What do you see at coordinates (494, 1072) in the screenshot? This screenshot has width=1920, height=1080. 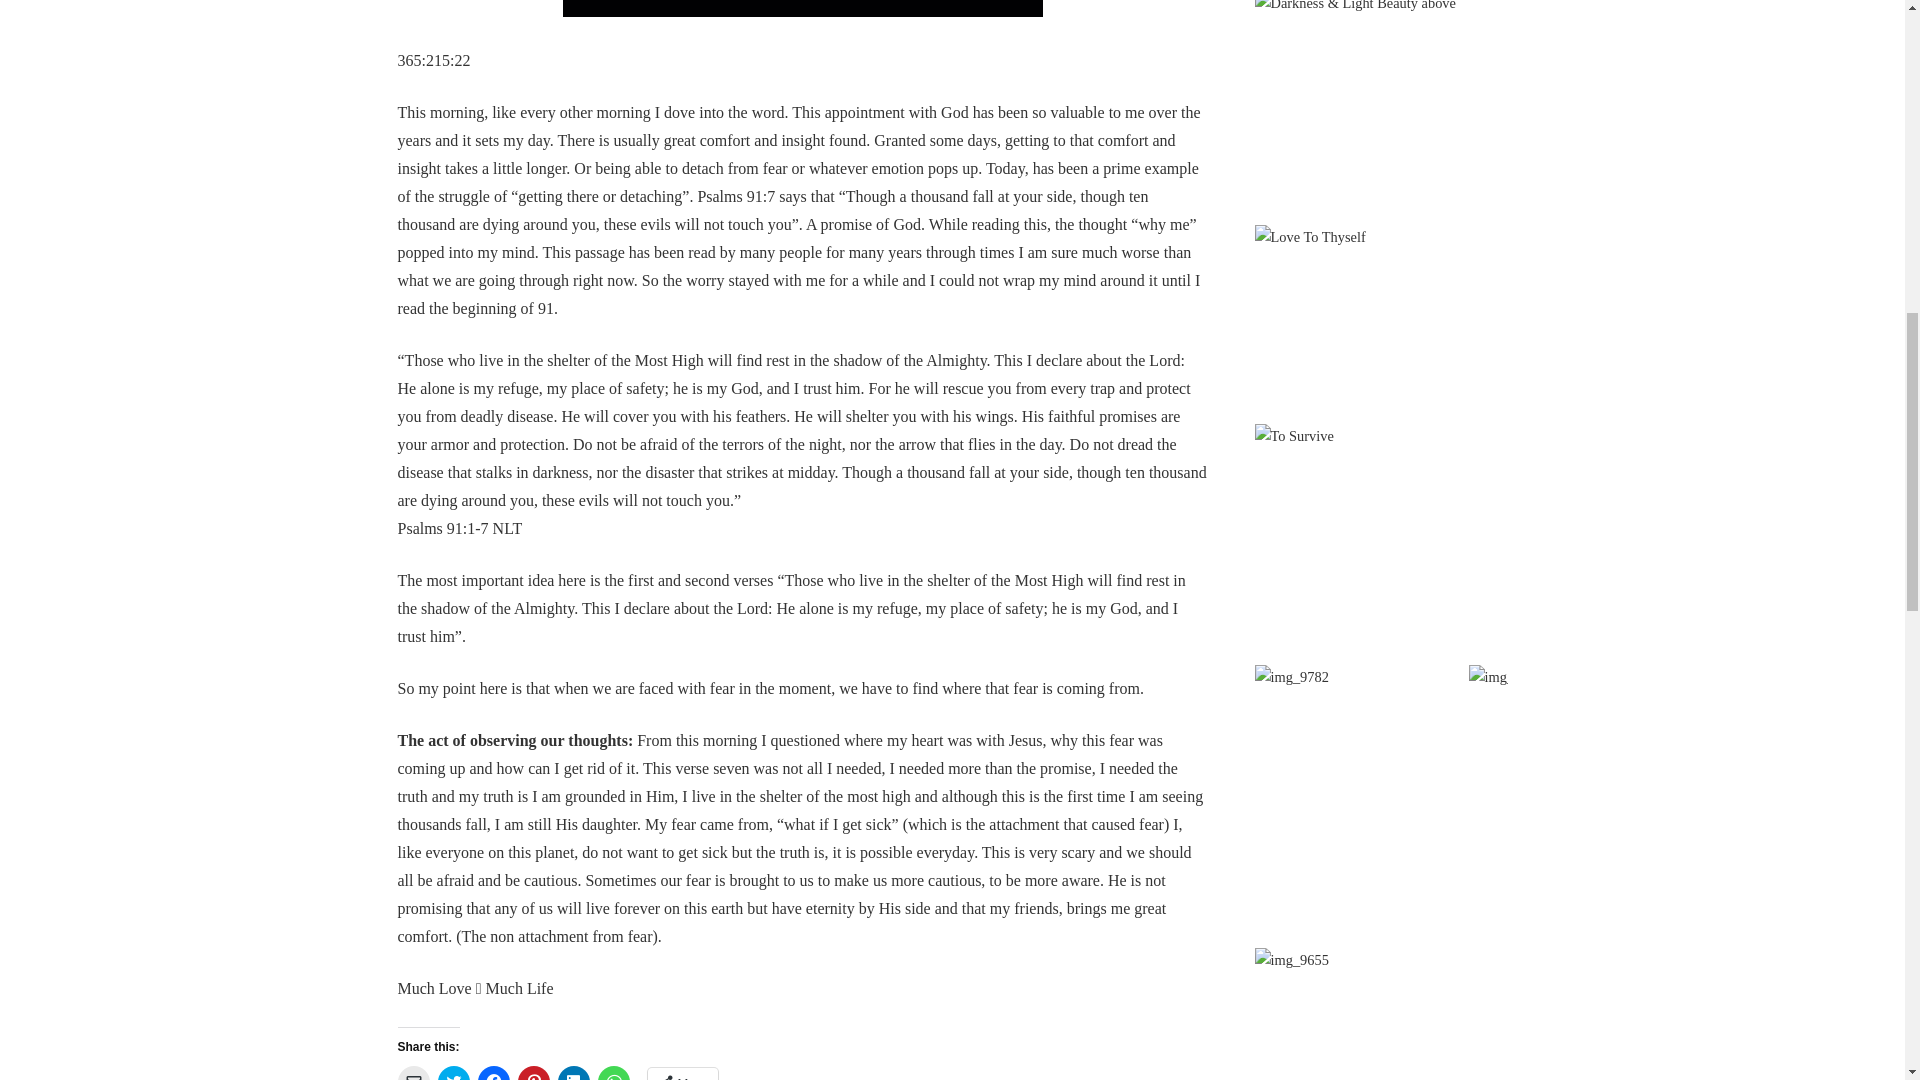 I see `Click to share on Facebook` at bounding box center [494, 1072].